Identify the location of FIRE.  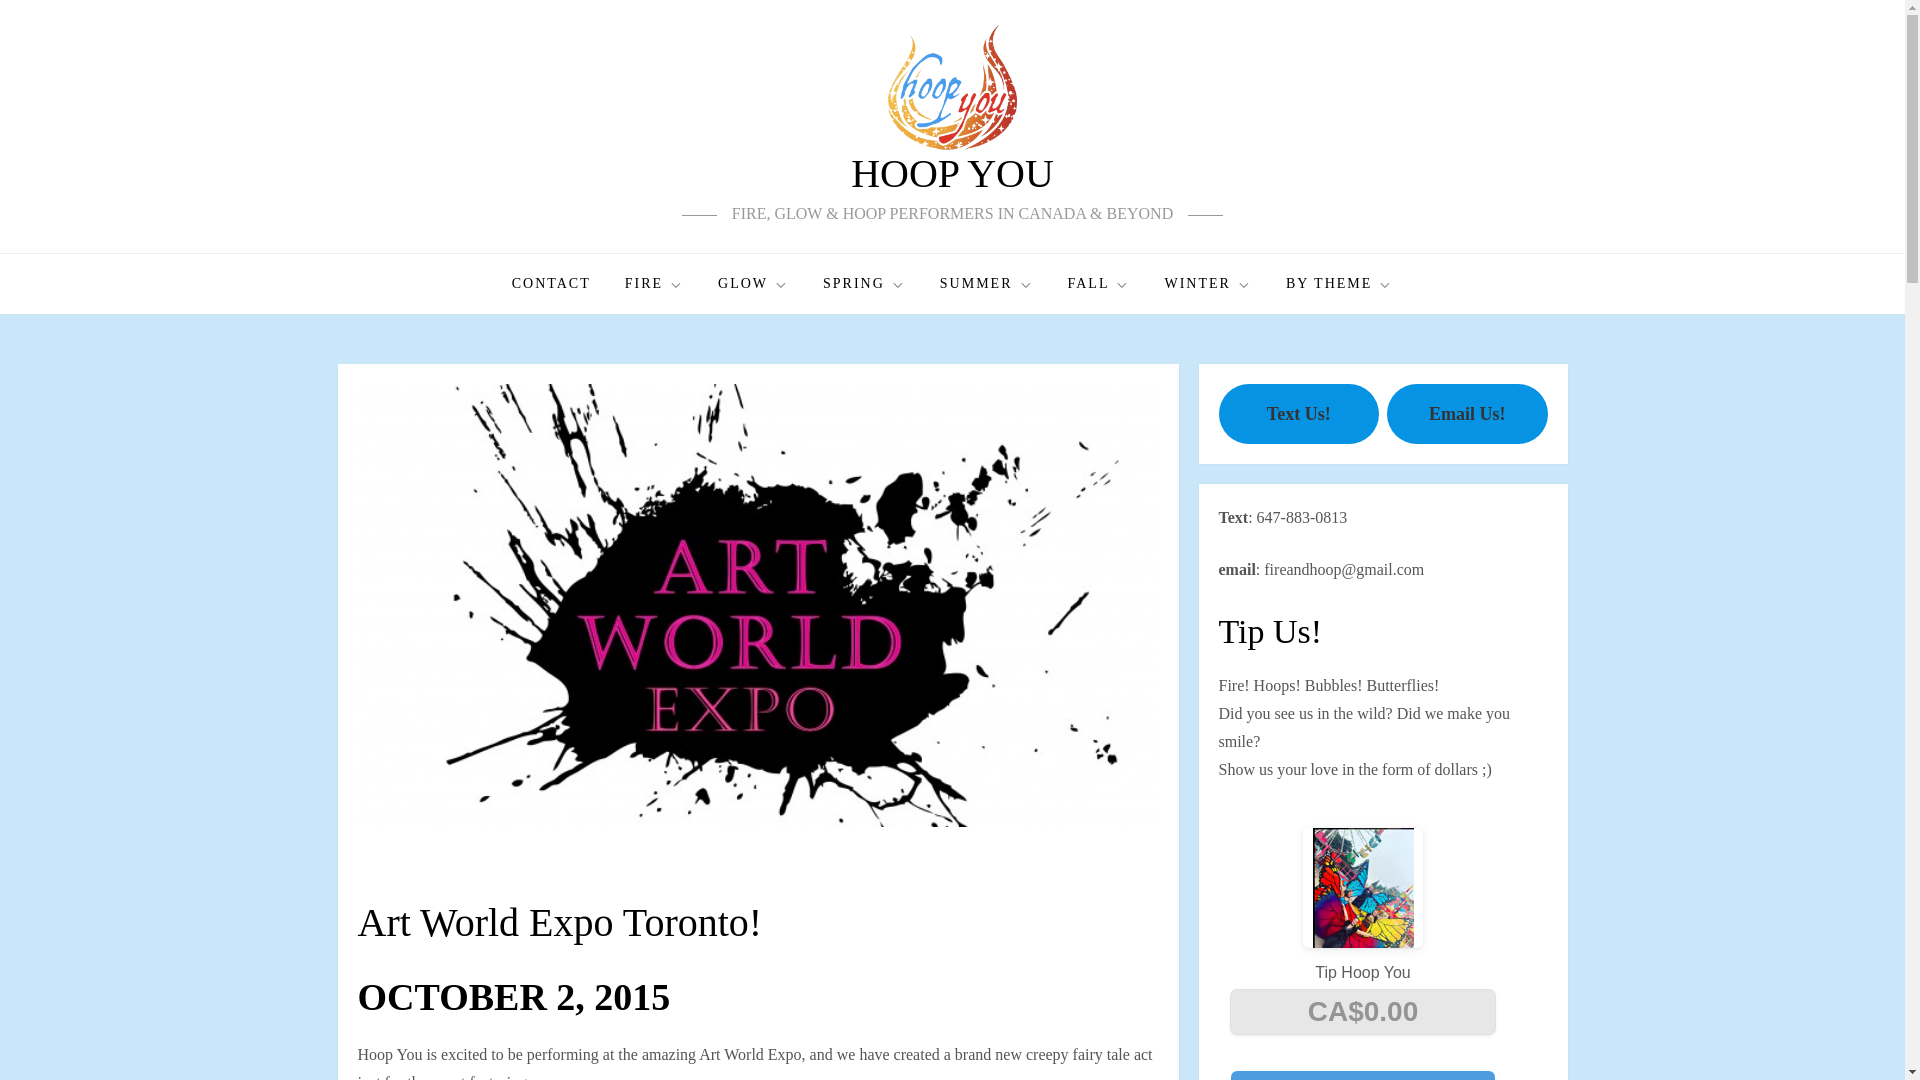
(654, 284).